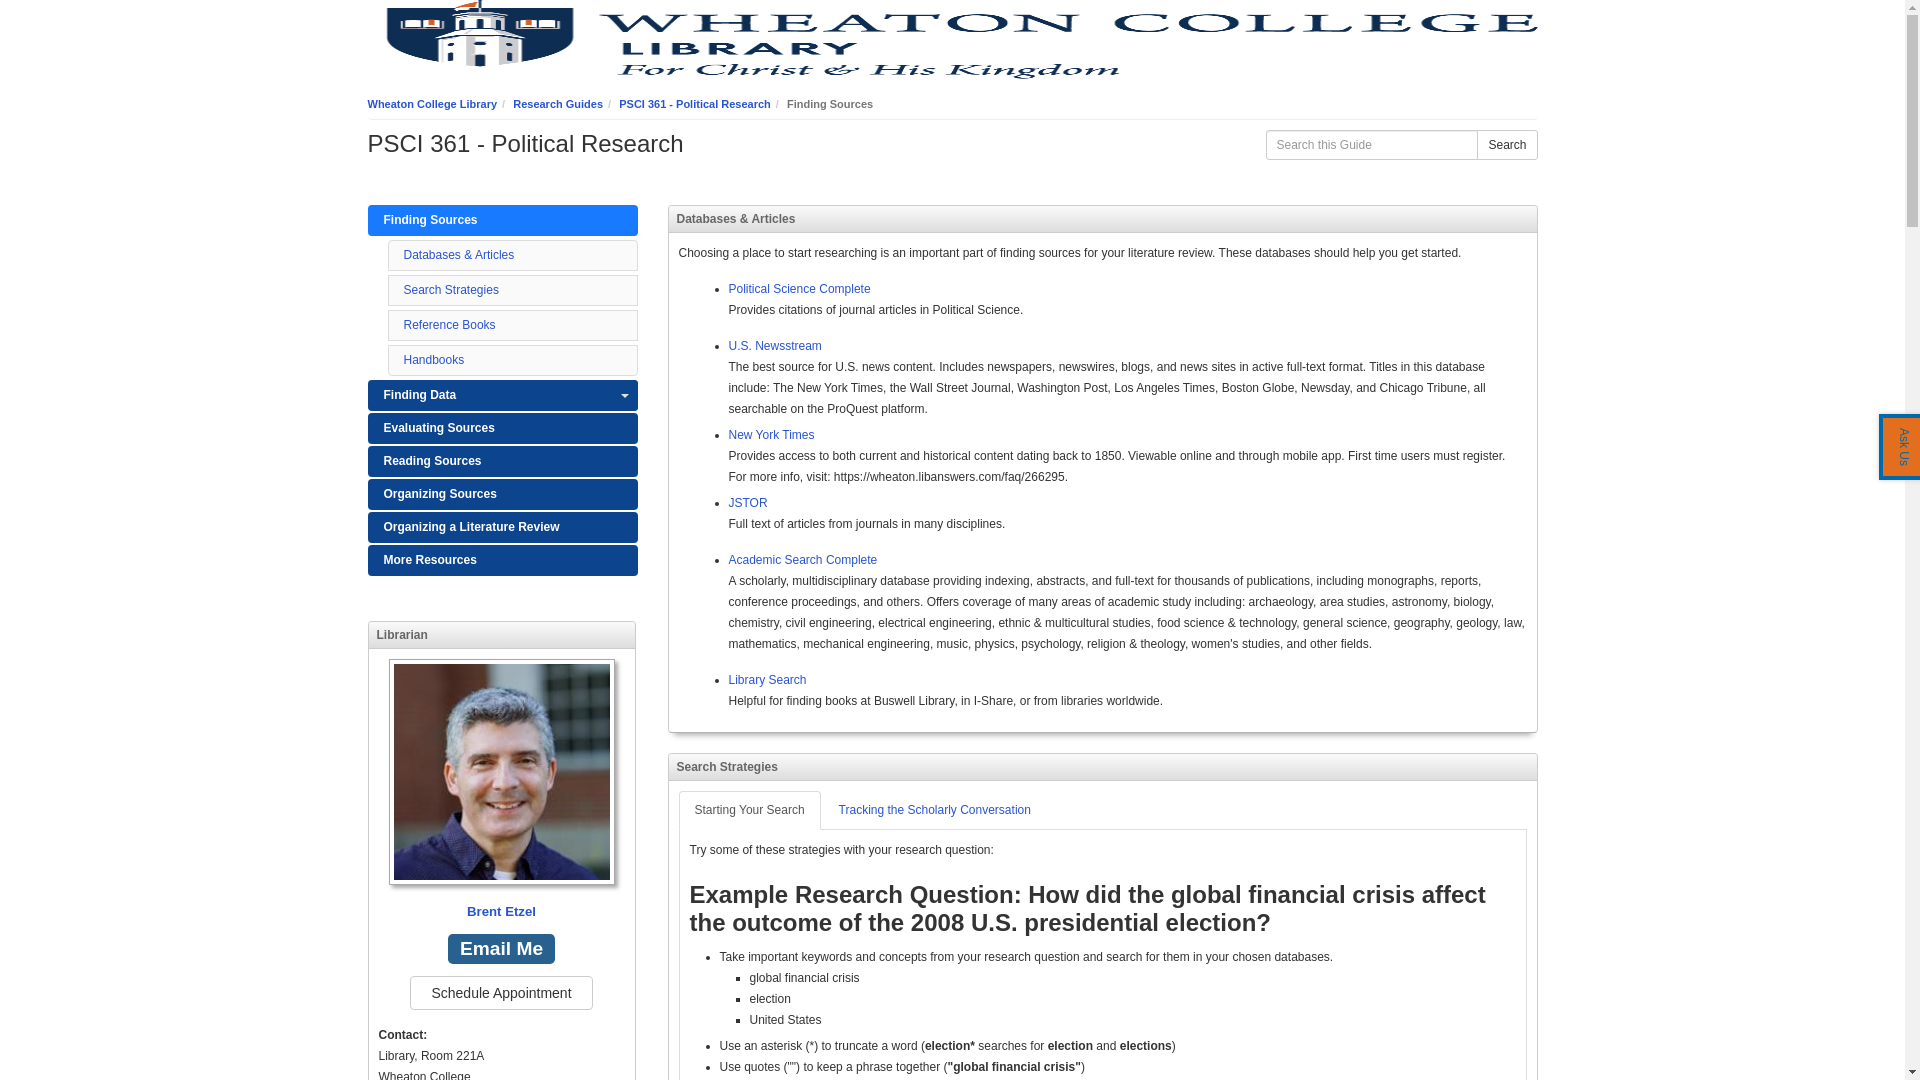  I want to click on Wheaton College Library, so click(432, 104).